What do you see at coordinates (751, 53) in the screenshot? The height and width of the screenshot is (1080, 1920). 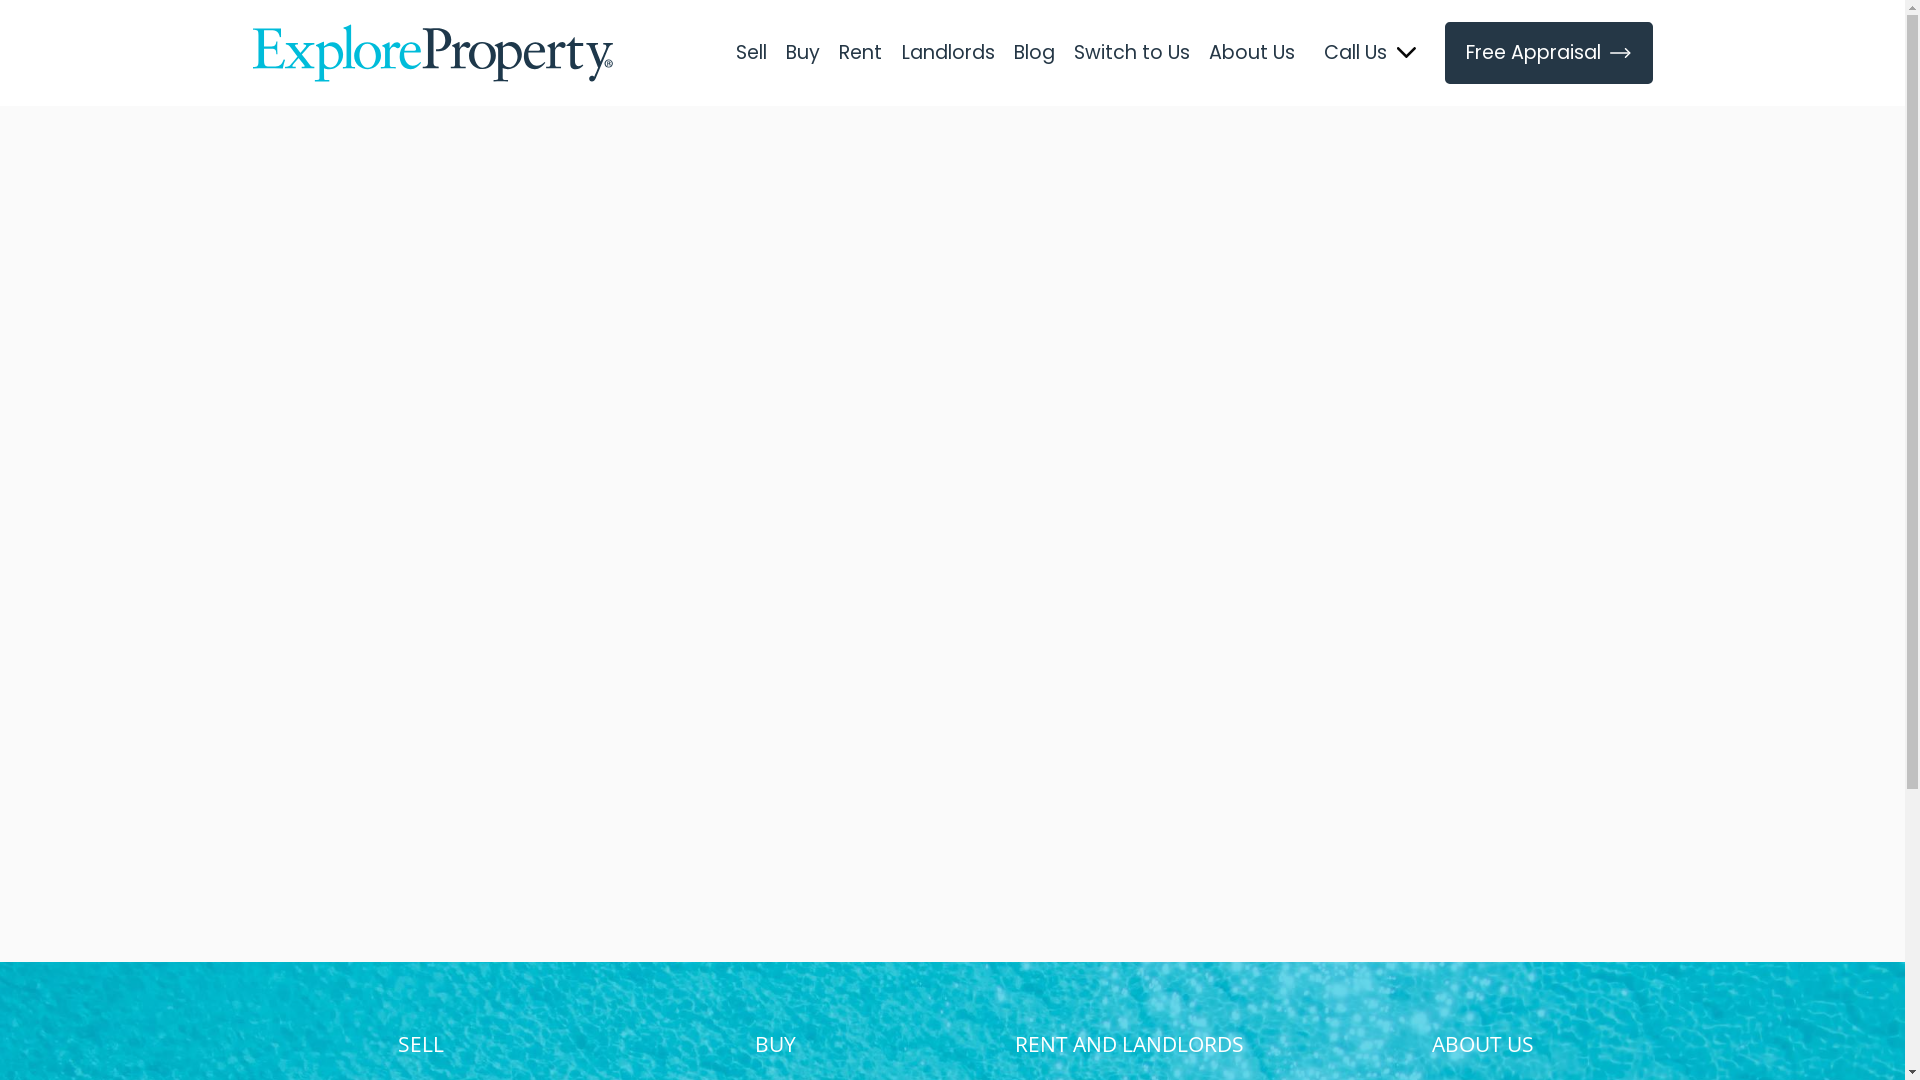 I see `Sell` at bounding box center [751, 53].